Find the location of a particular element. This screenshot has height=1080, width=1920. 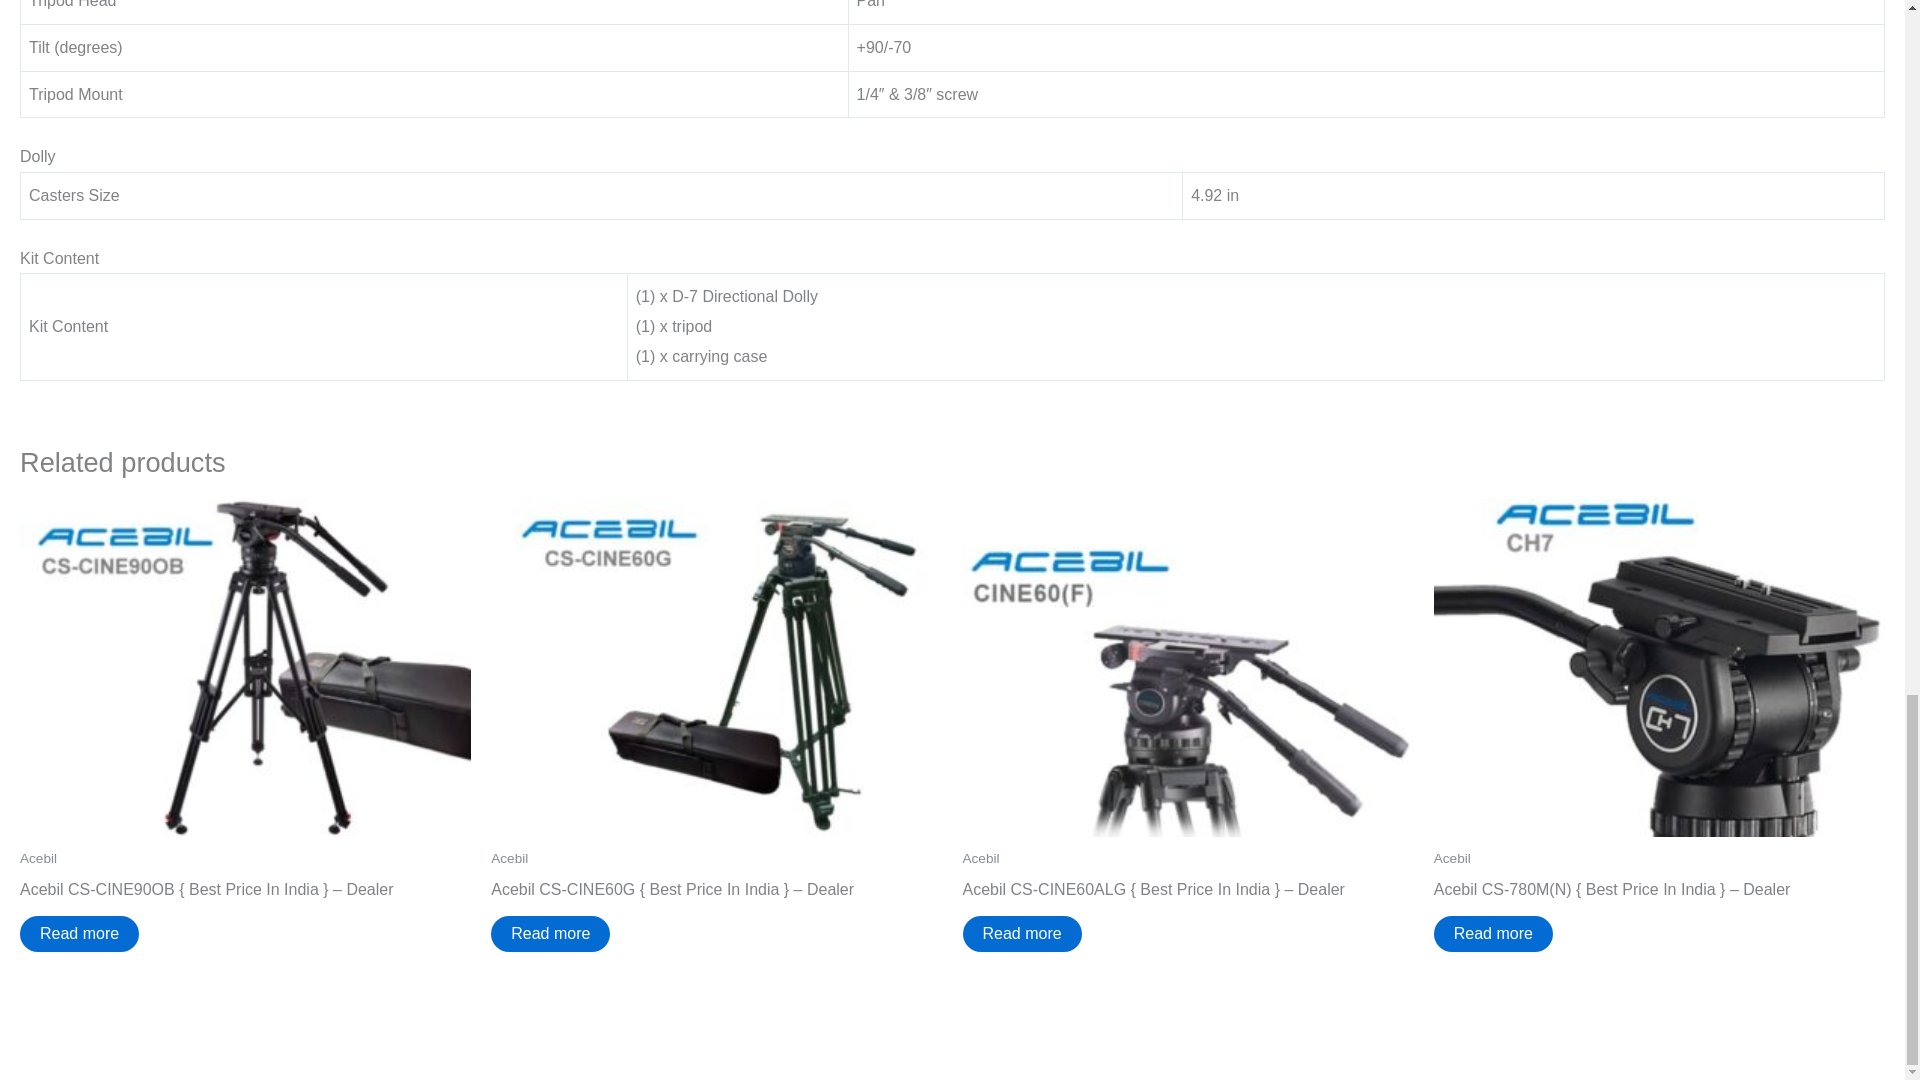

Read more is located at coordinates (78, 933).